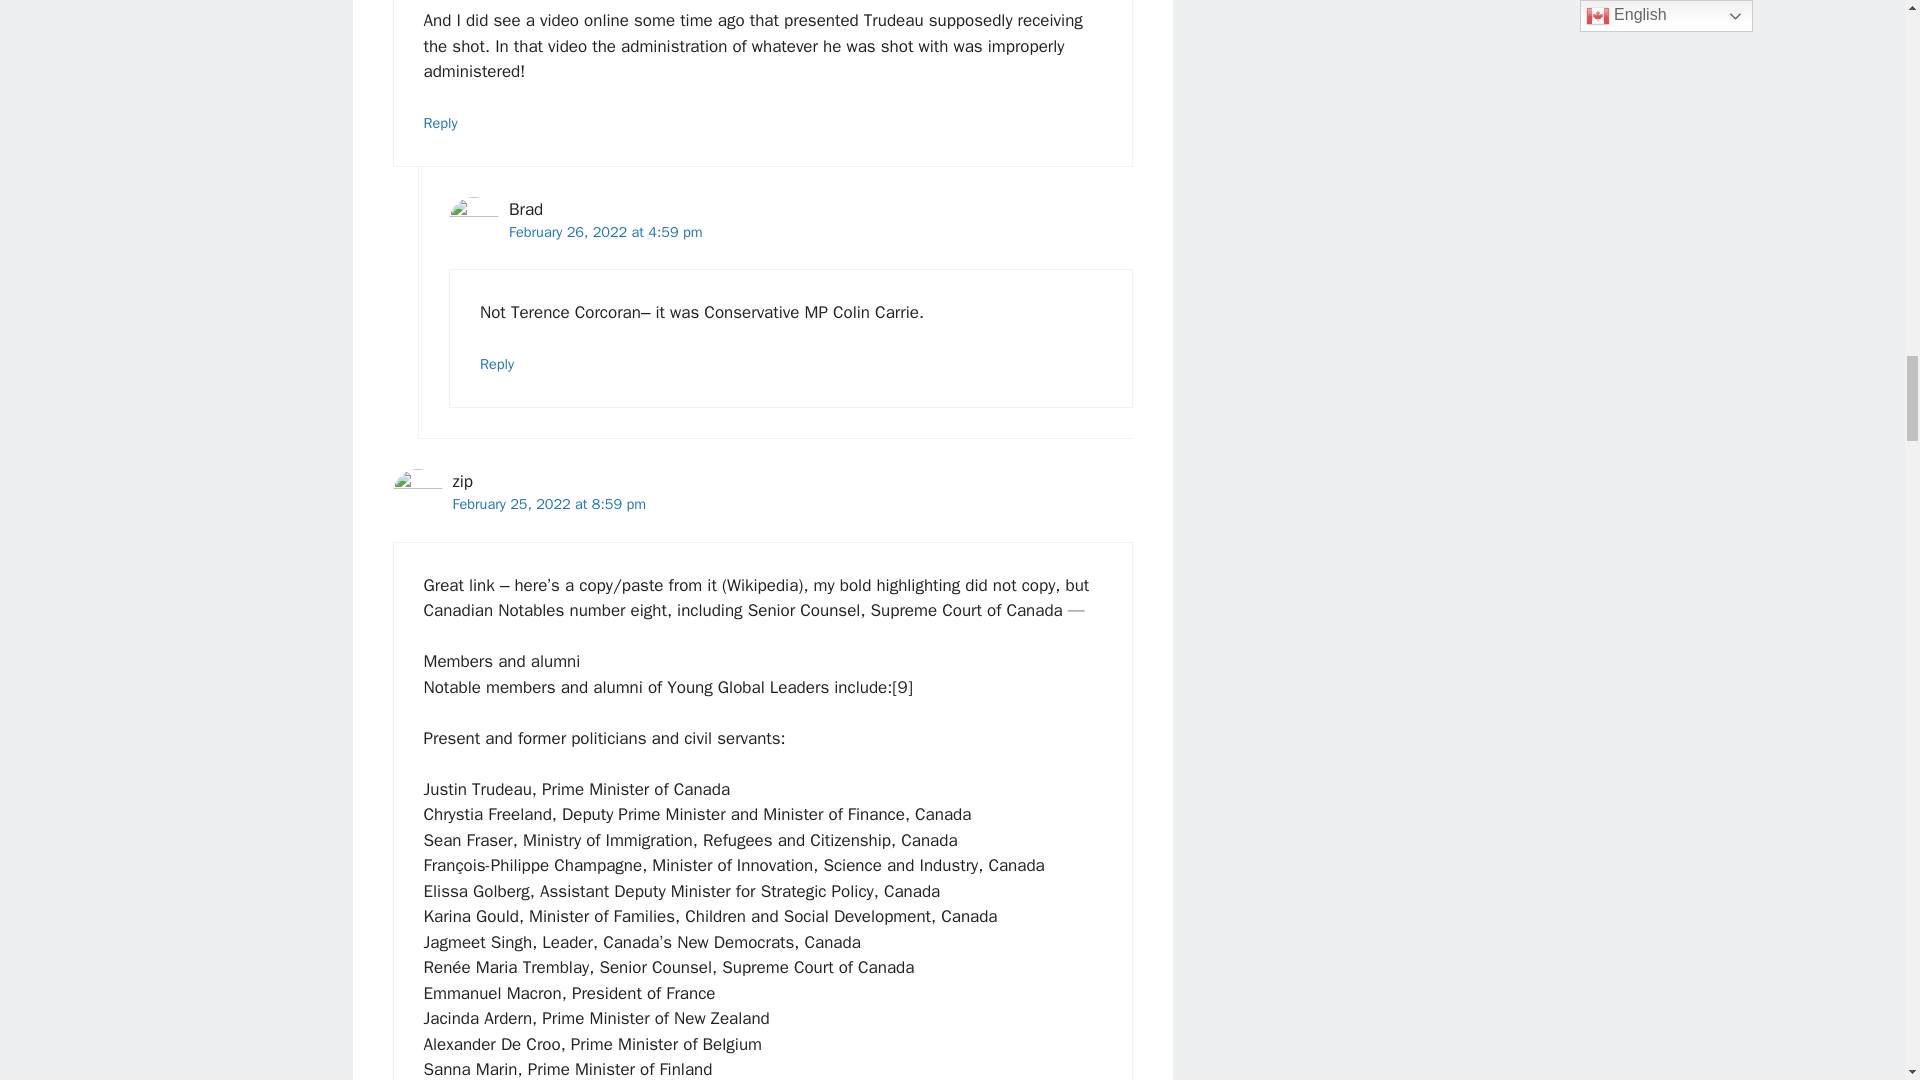  What do you see at coordinates (441, 122) in the screenshot?
I see `Reply` at bounding box center [441, 122].